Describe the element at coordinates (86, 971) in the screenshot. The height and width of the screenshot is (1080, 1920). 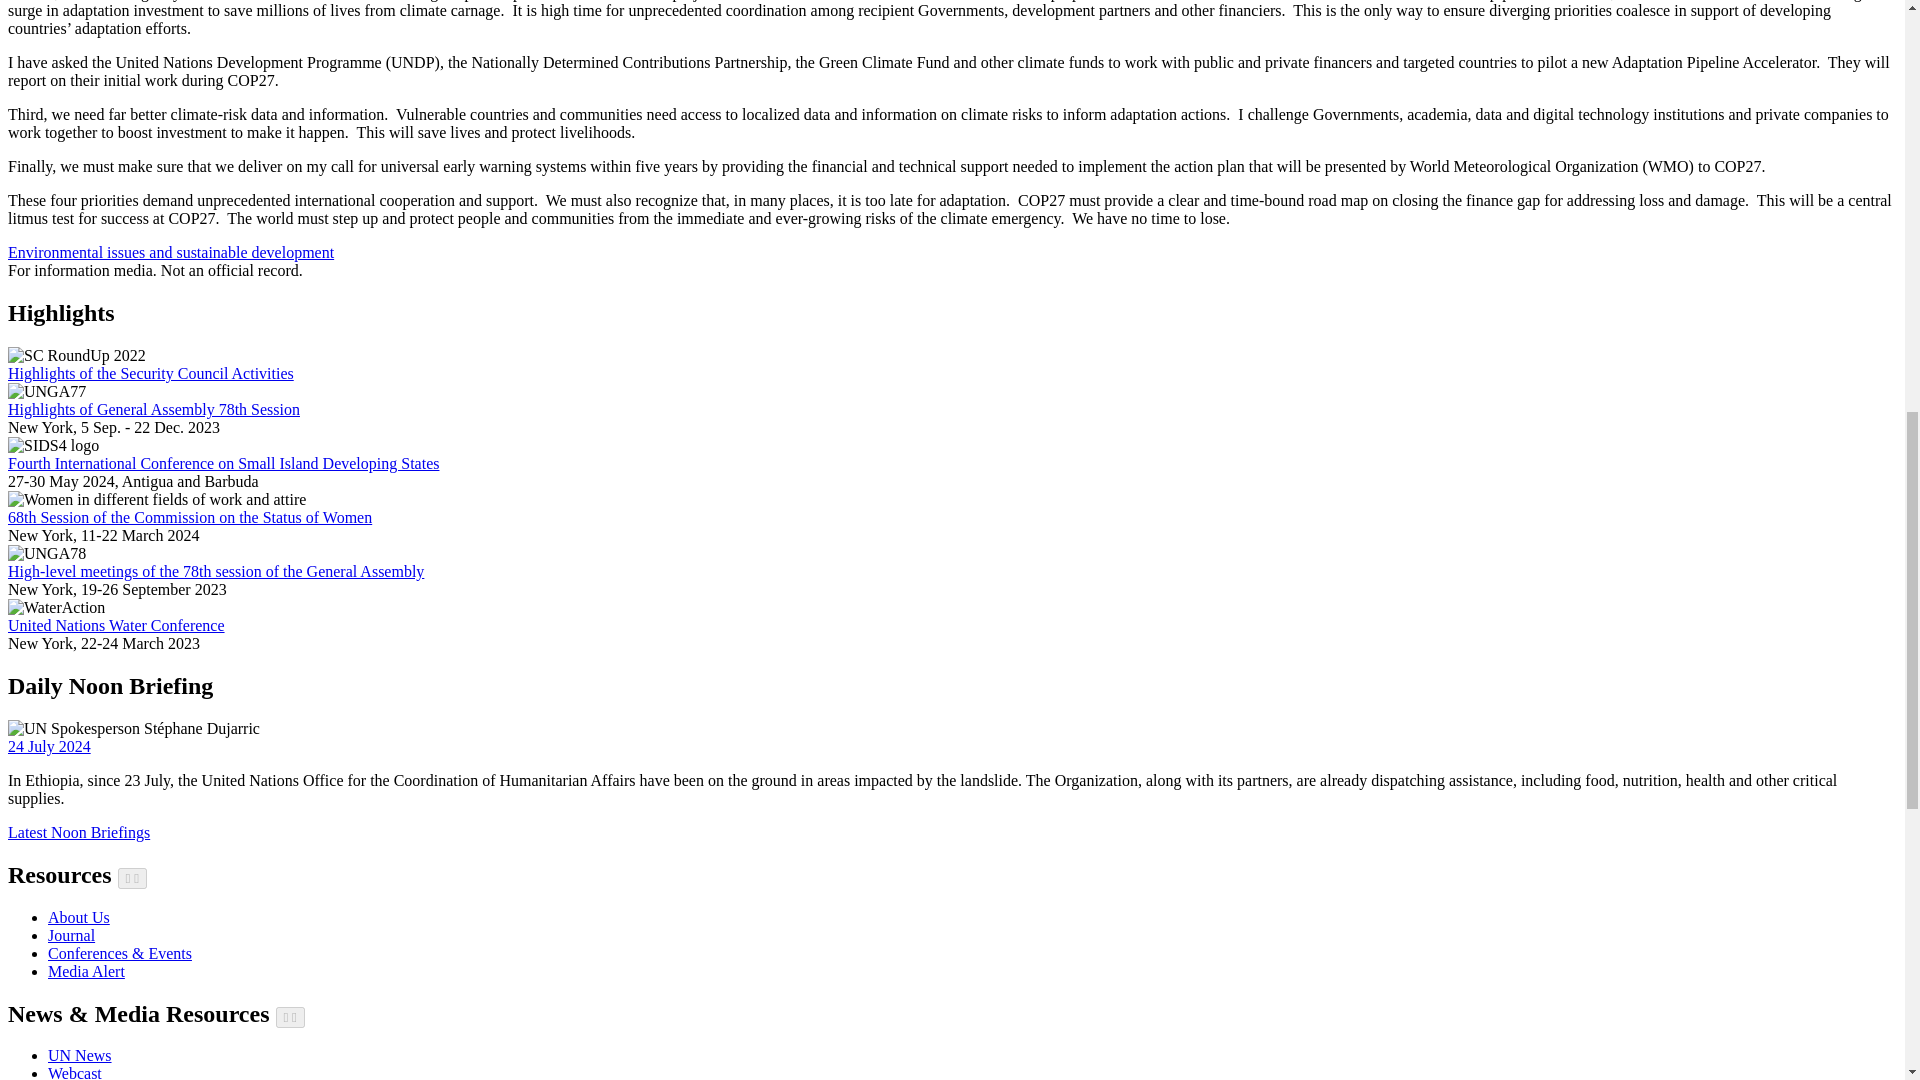
I see `Media Alert` at that location.